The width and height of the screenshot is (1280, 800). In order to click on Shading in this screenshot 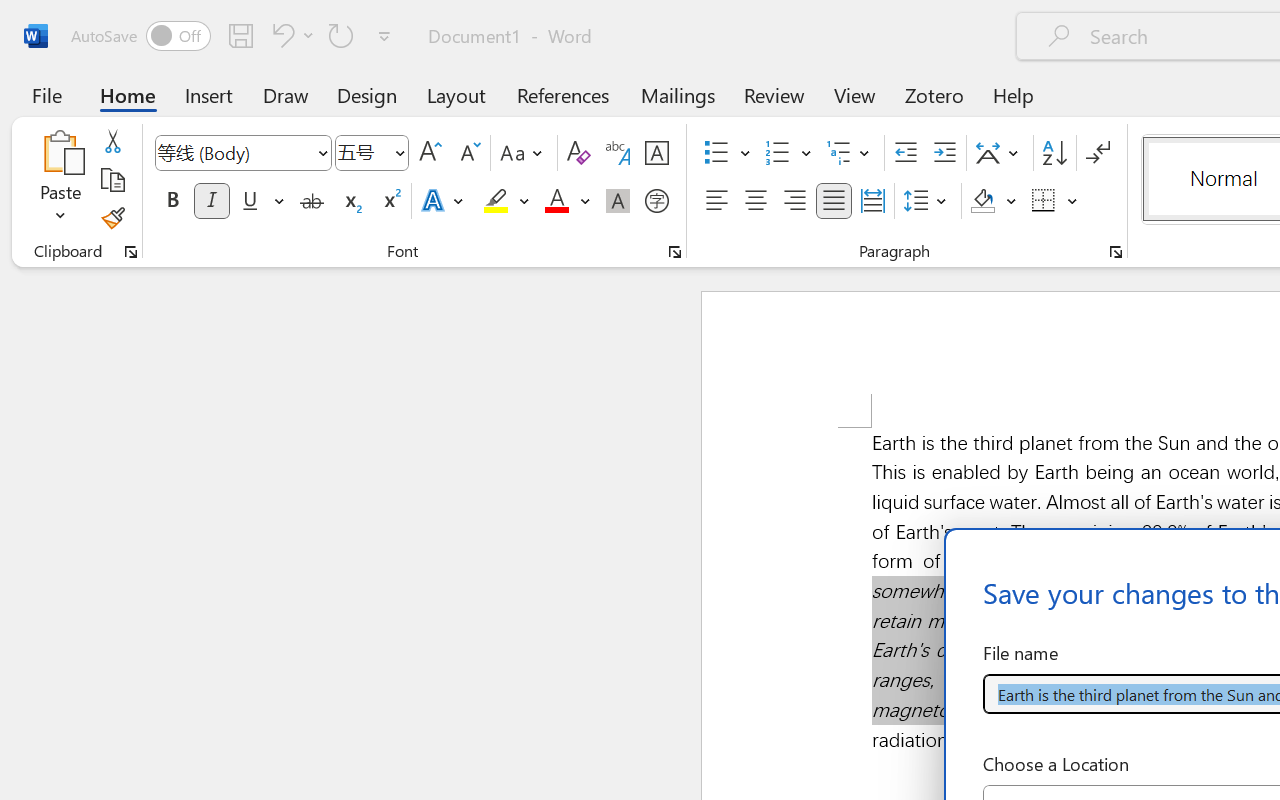, I will do `click(994, 201)`.